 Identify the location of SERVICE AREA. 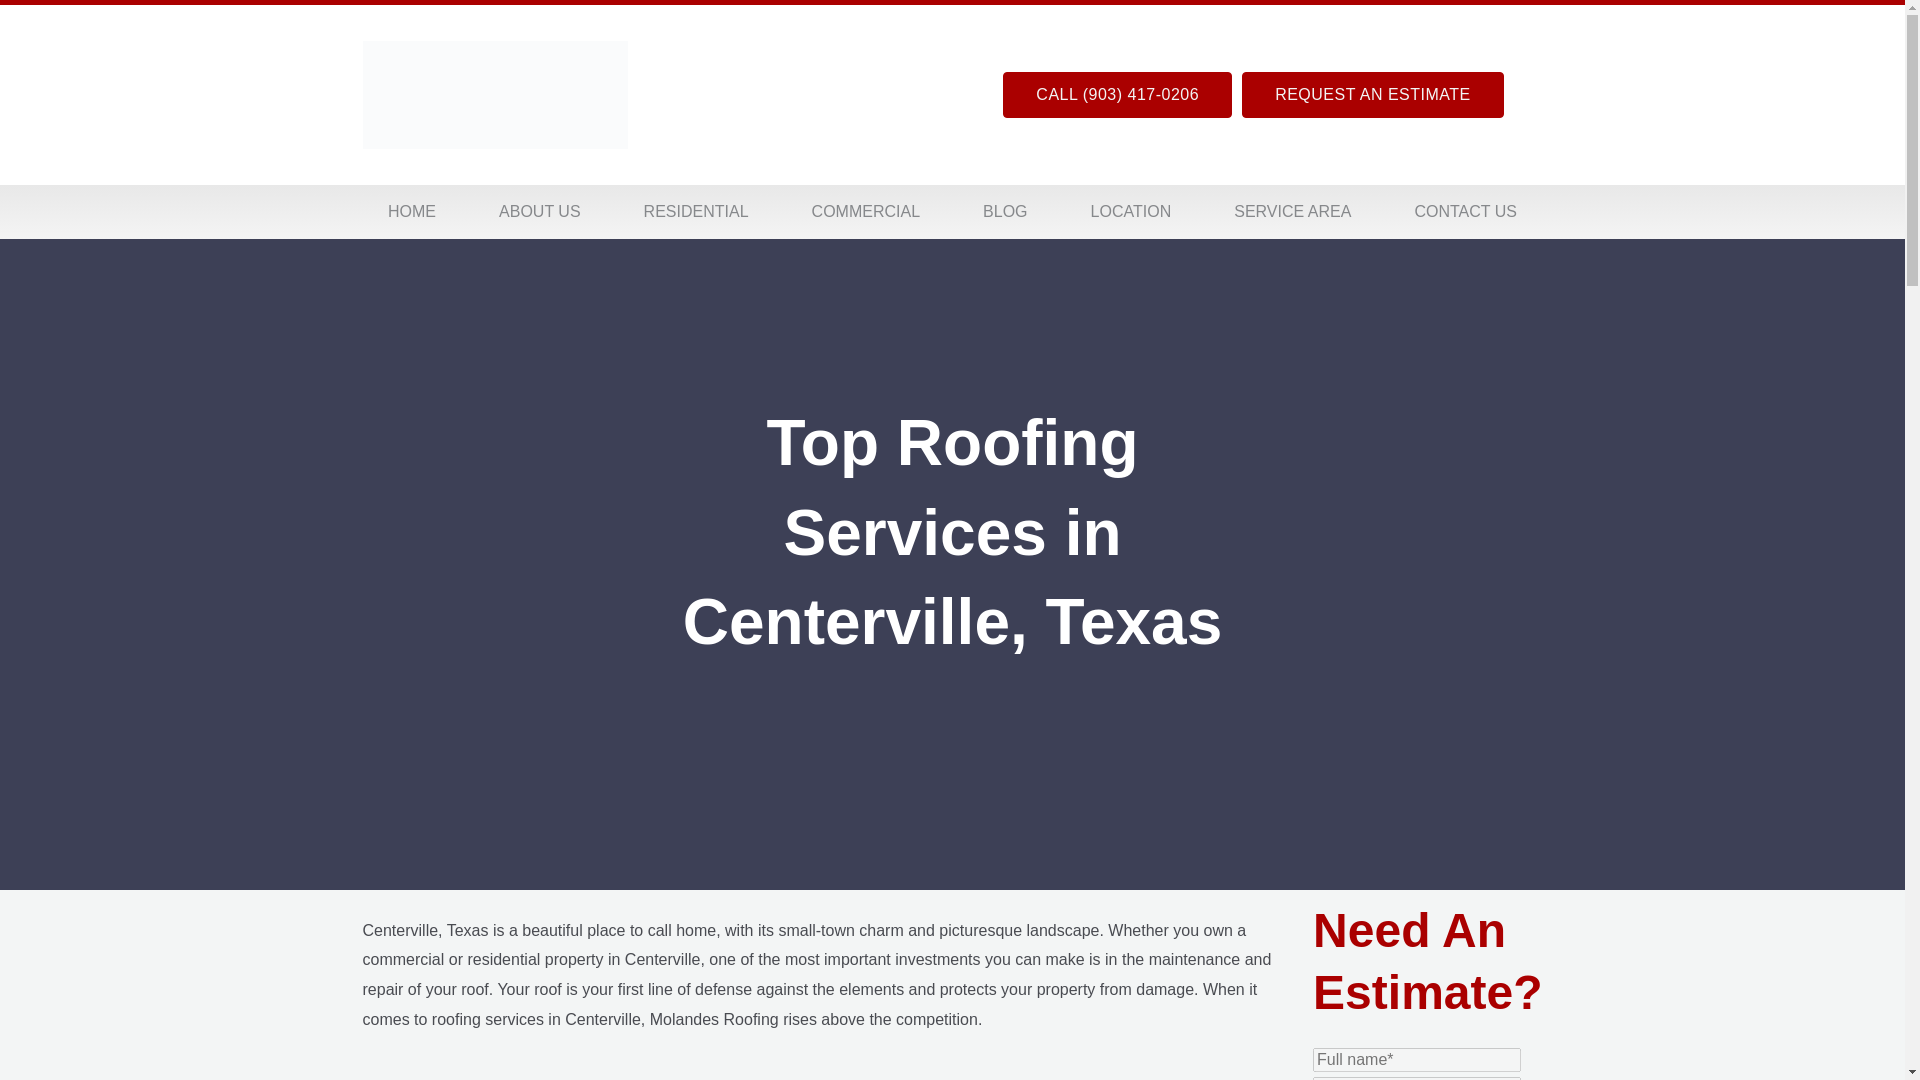
(1292, 212).